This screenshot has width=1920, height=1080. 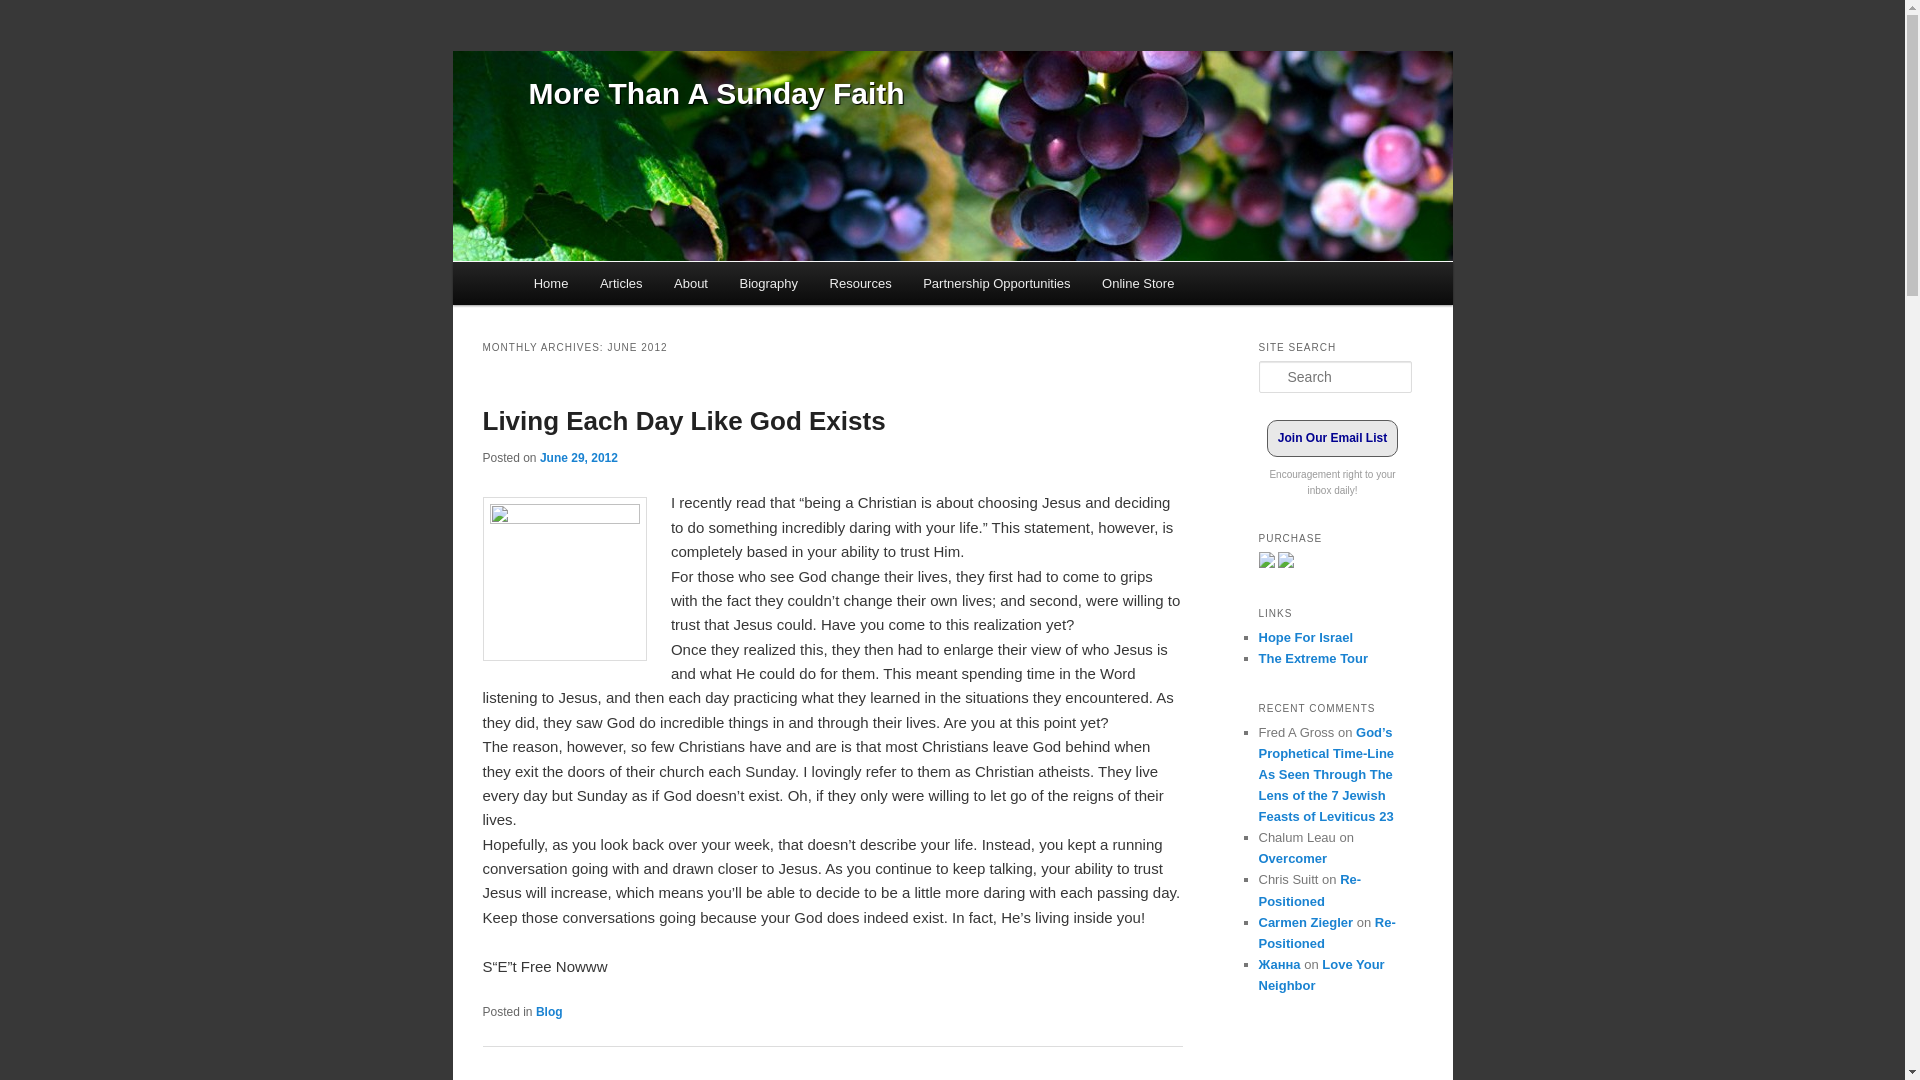 I want to click on Biography, so click(x=768, y=283).